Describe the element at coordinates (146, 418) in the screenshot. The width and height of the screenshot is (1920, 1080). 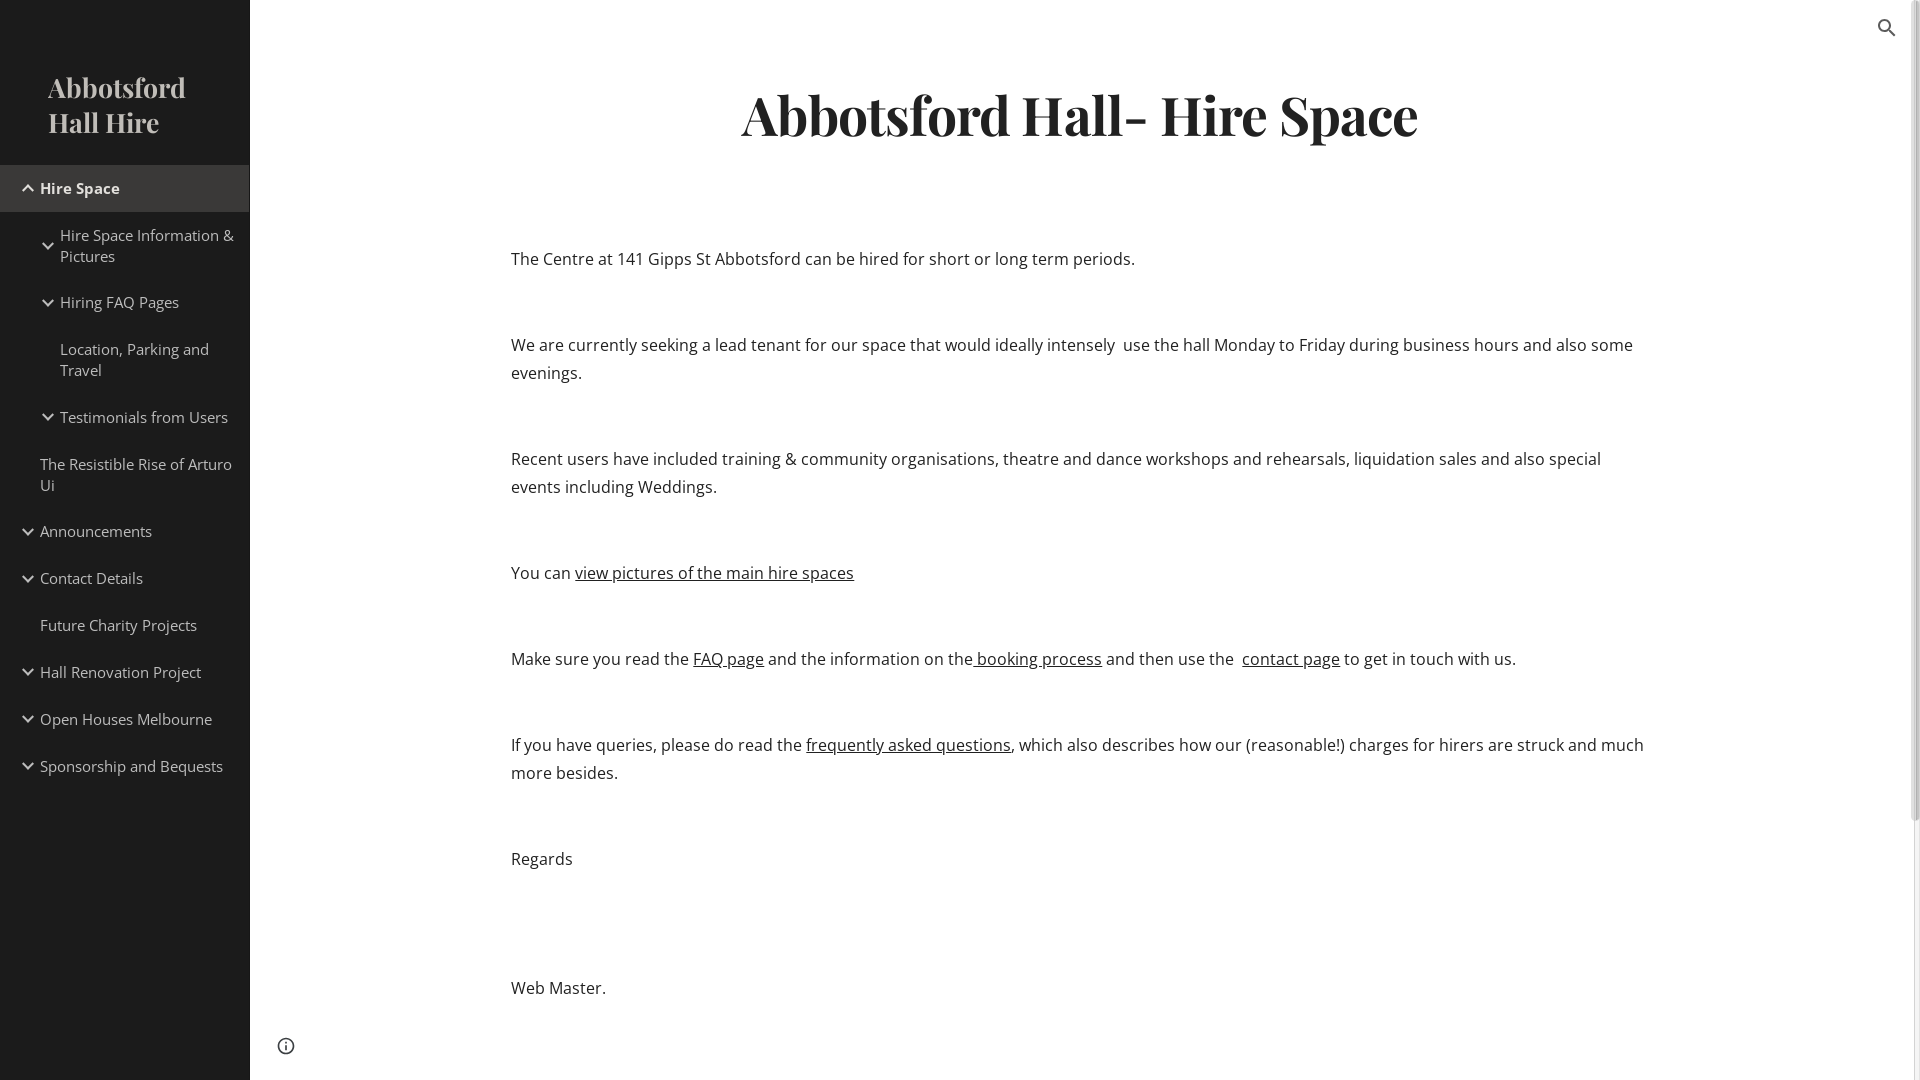
I see `Testimonials from Users` at that location.